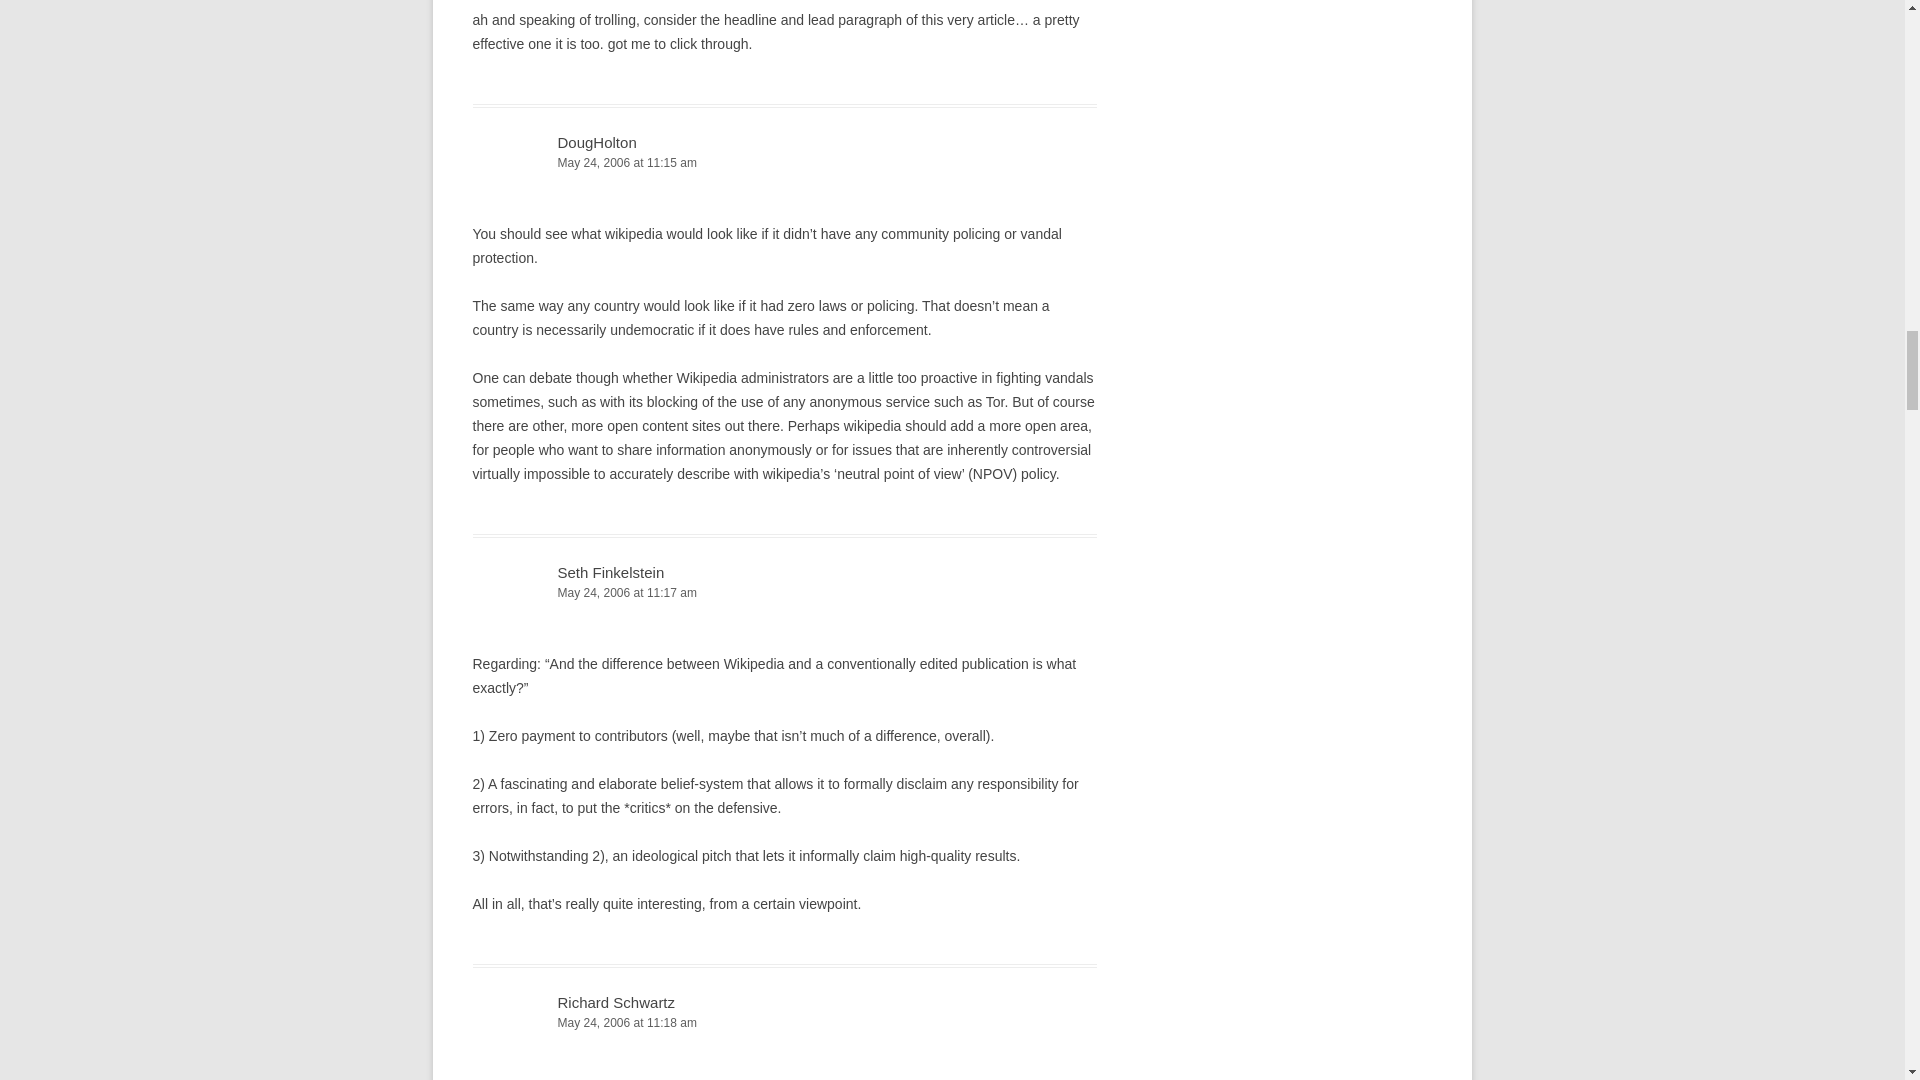  What do you see at coordinates (784, 163) in the screenshot?
I see `May 24, 2006 at 11:15 am` at bounding box center [784, 163].